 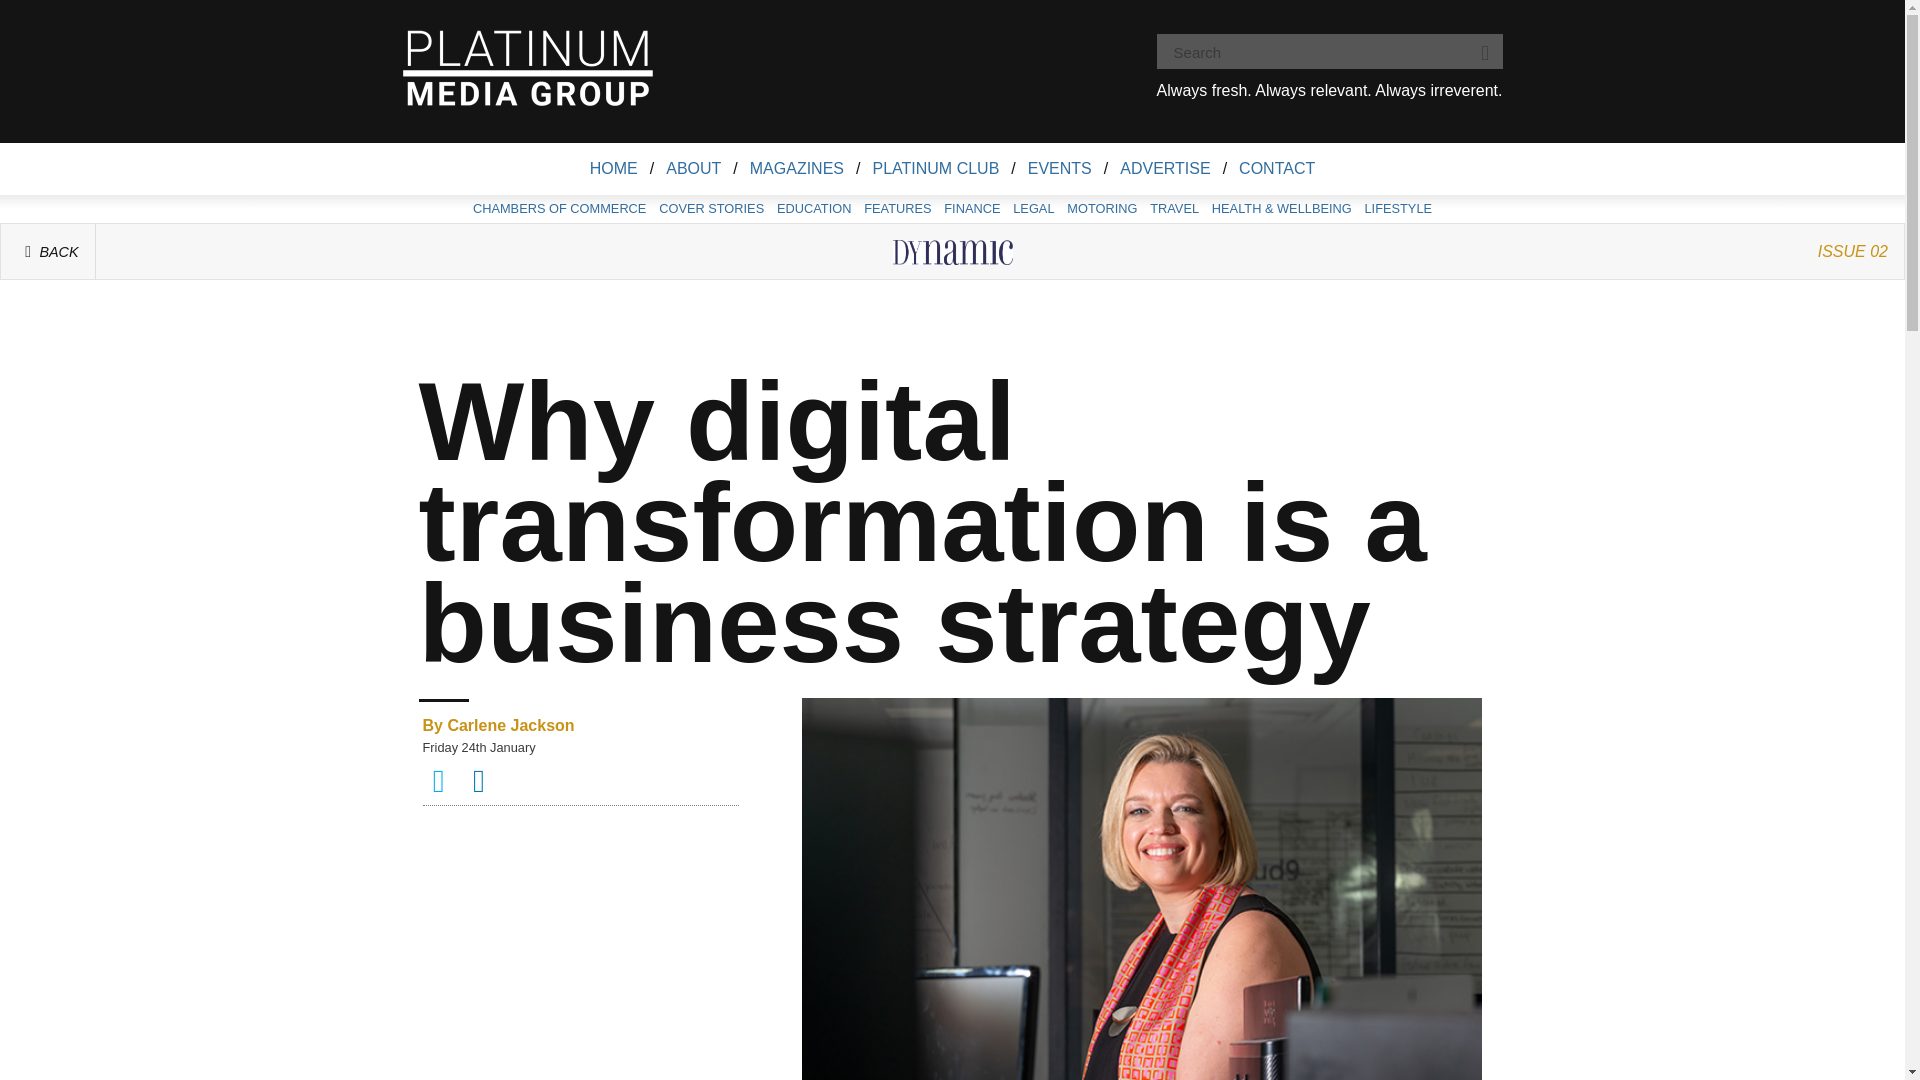 What do you see at coordinates (580, 725) in the screenshot?
I see `By Carlene Jackson` at bounding box center [580, 725].